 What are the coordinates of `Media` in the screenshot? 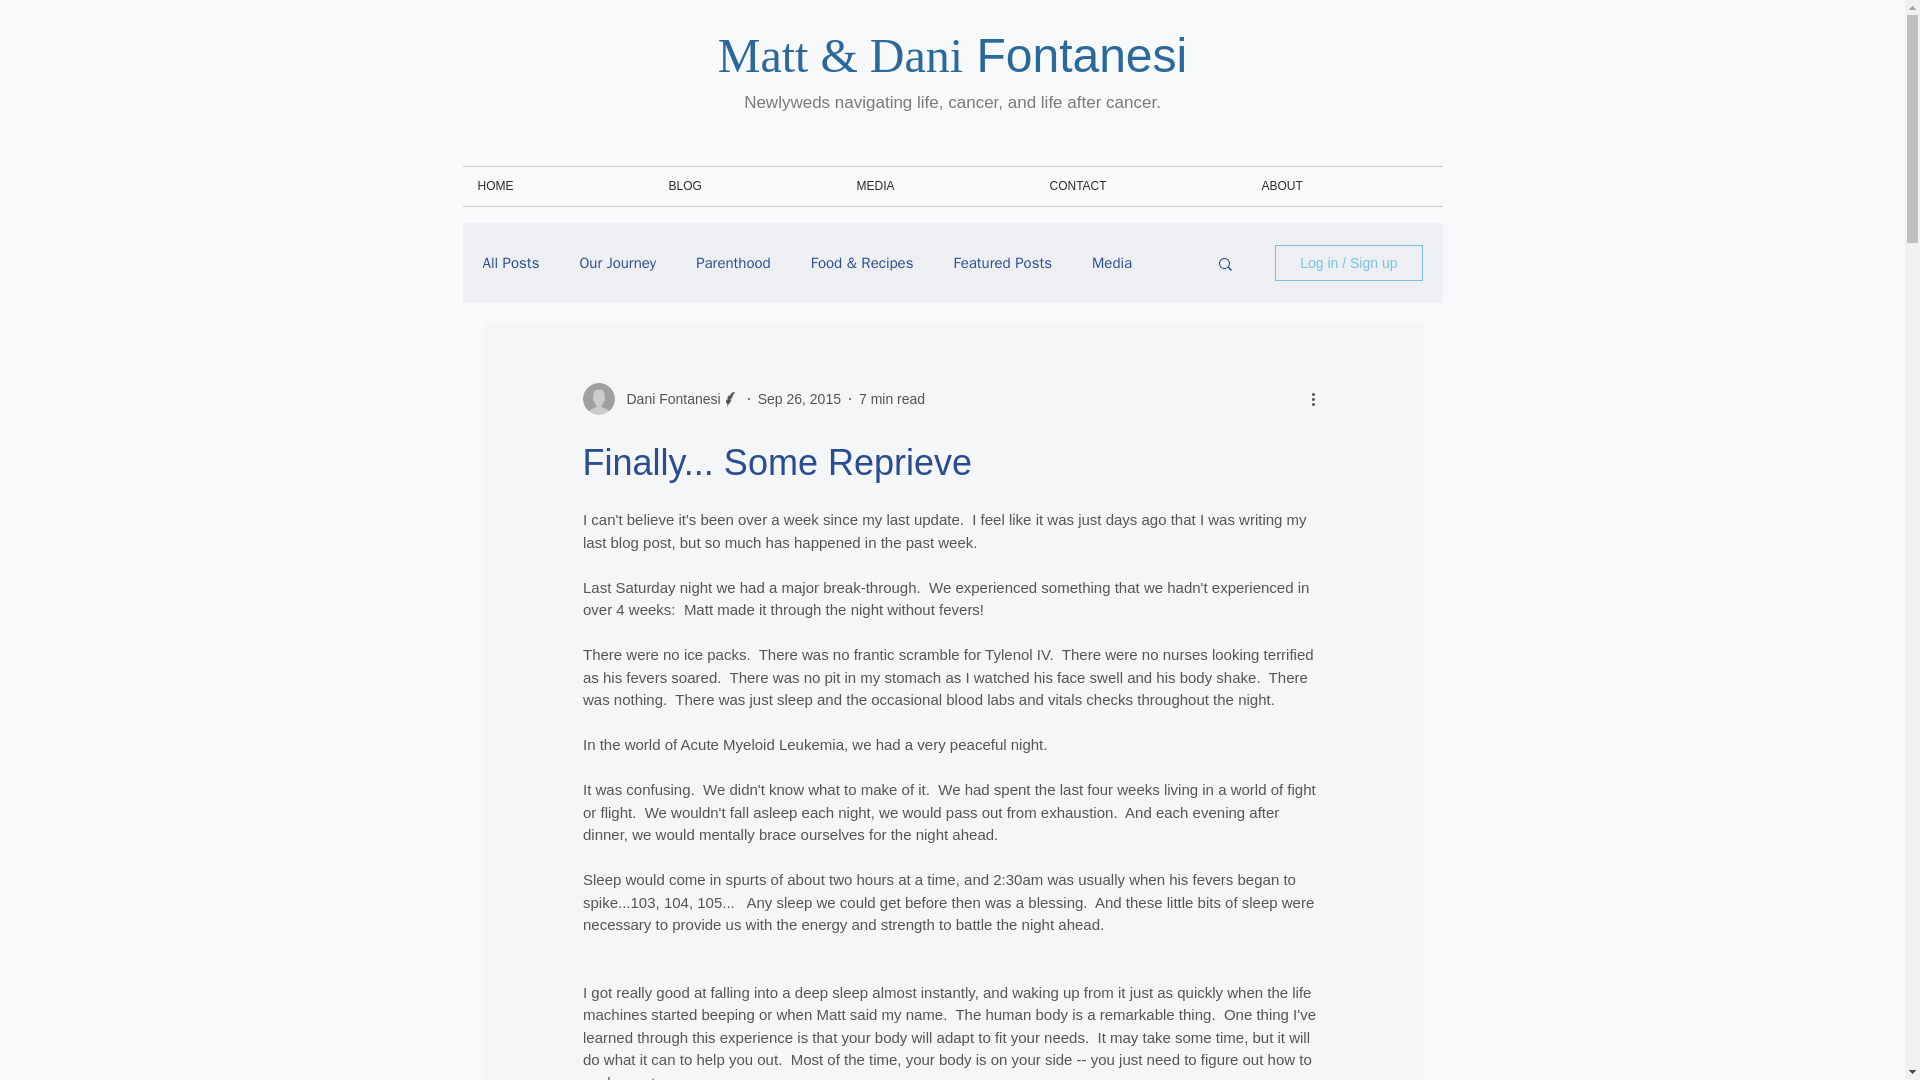 It's located at (1112, 263).